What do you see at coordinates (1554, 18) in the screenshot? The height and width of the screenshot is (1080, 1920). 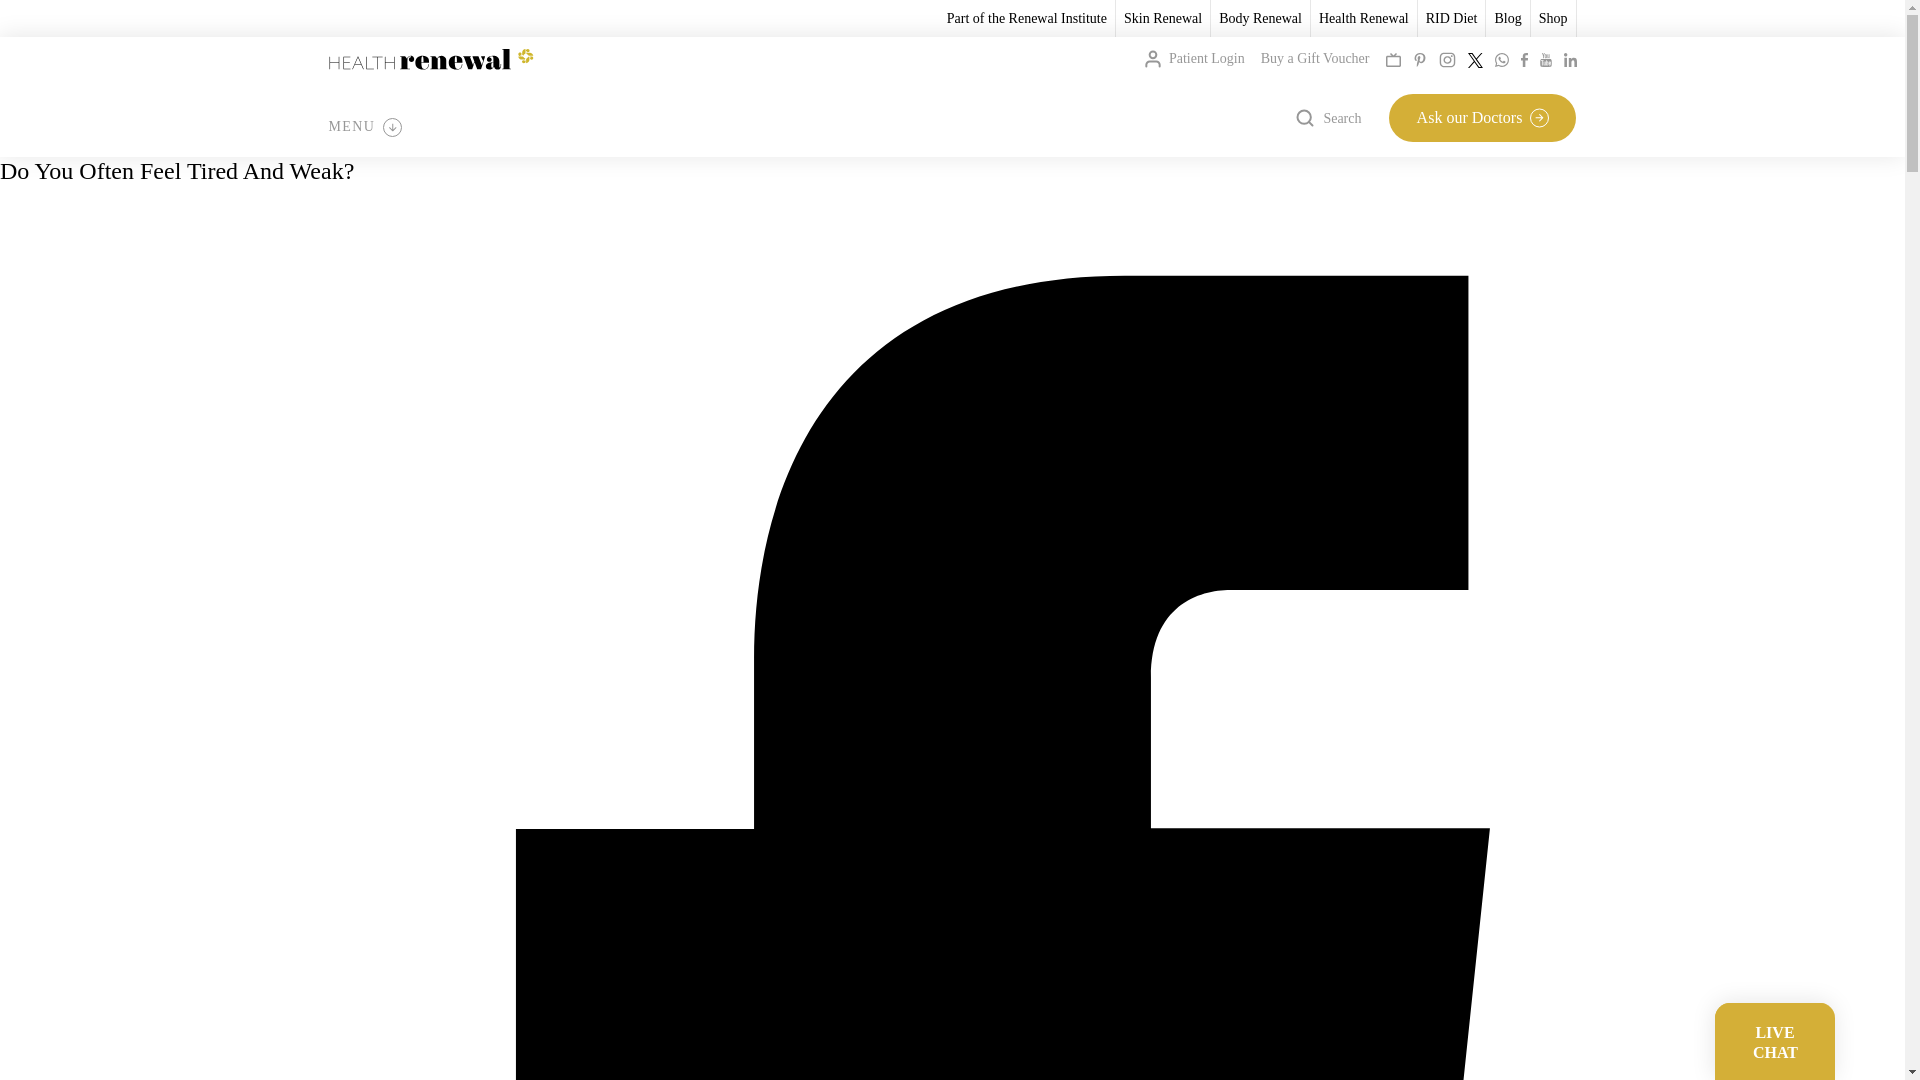 I see `Shop` at bounding box center [1554, 18].